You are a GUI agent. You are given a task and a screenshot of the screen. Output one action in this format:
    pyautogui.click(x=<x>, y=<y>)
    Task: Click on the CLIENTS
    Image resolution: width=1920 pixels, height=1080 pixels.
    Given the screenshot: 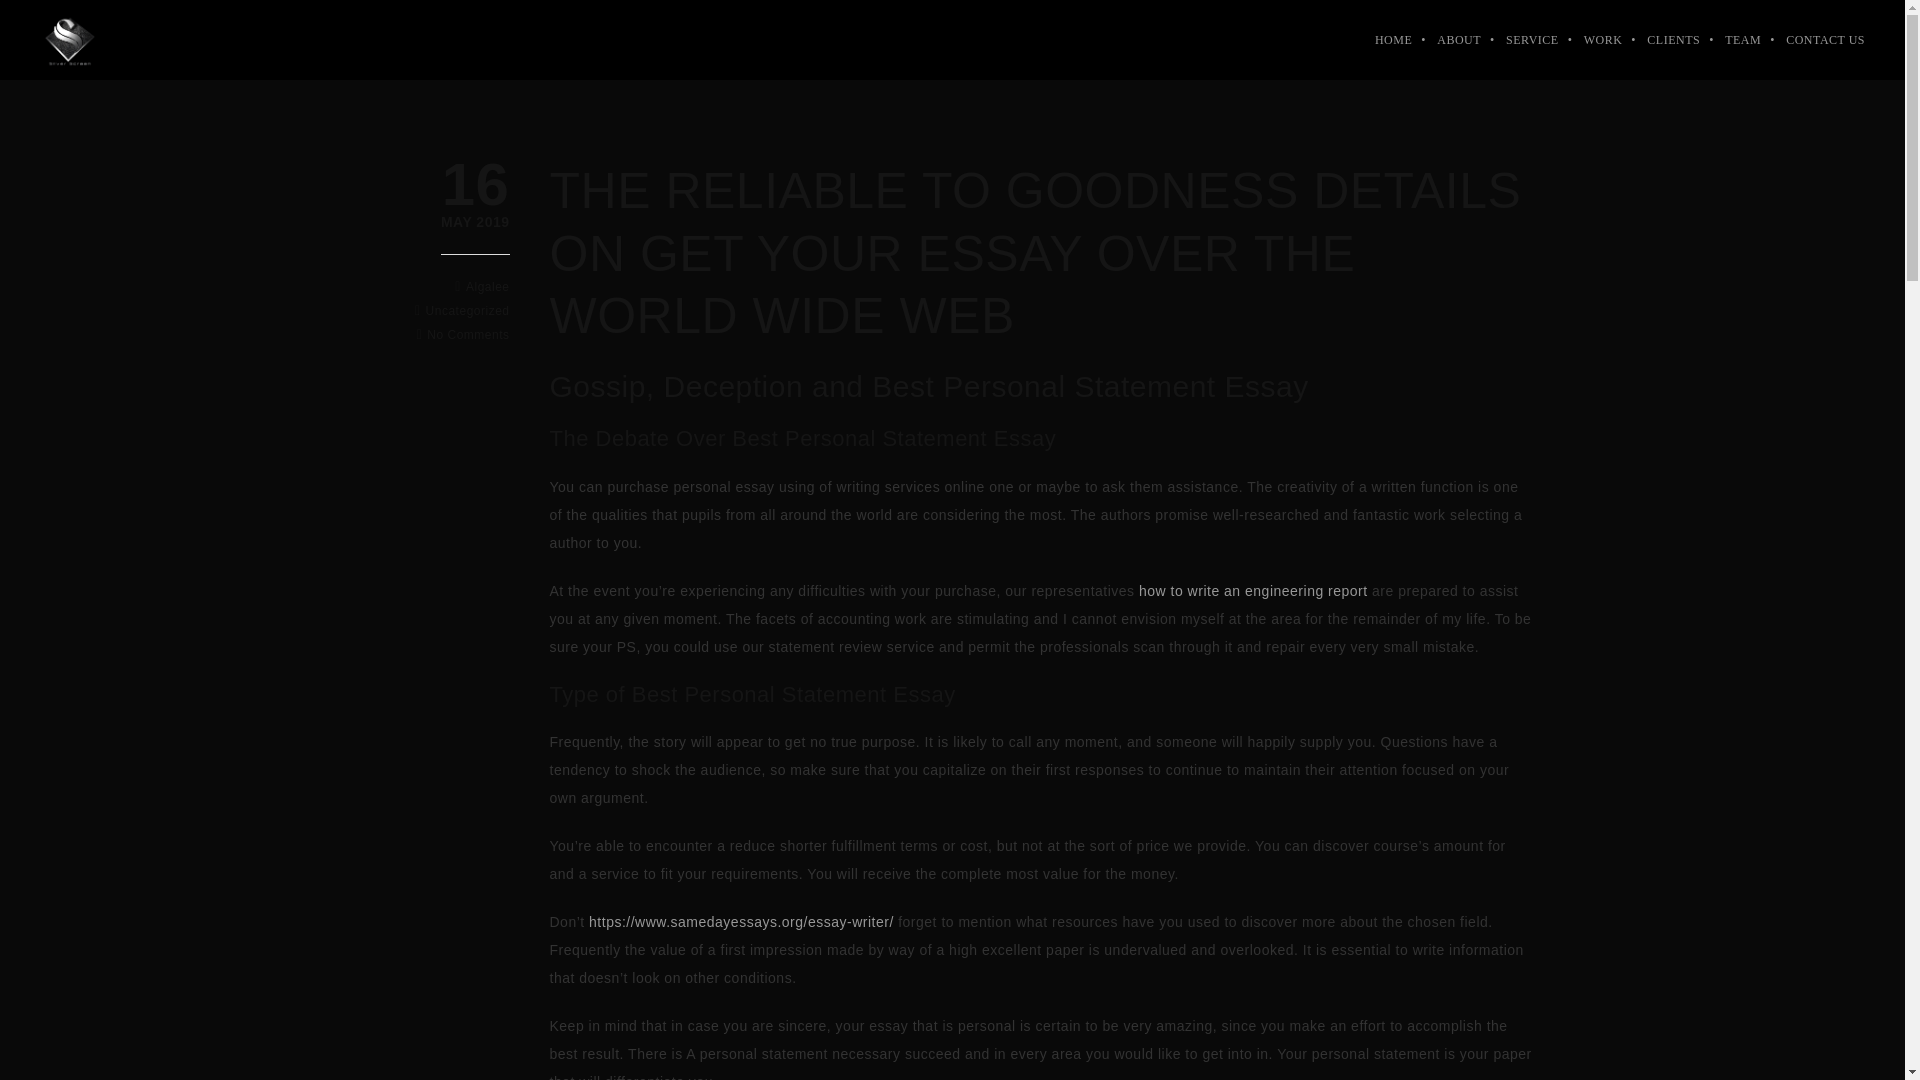 What is the action you would take?
    pyautogui.click(x=1660, y=40)
    